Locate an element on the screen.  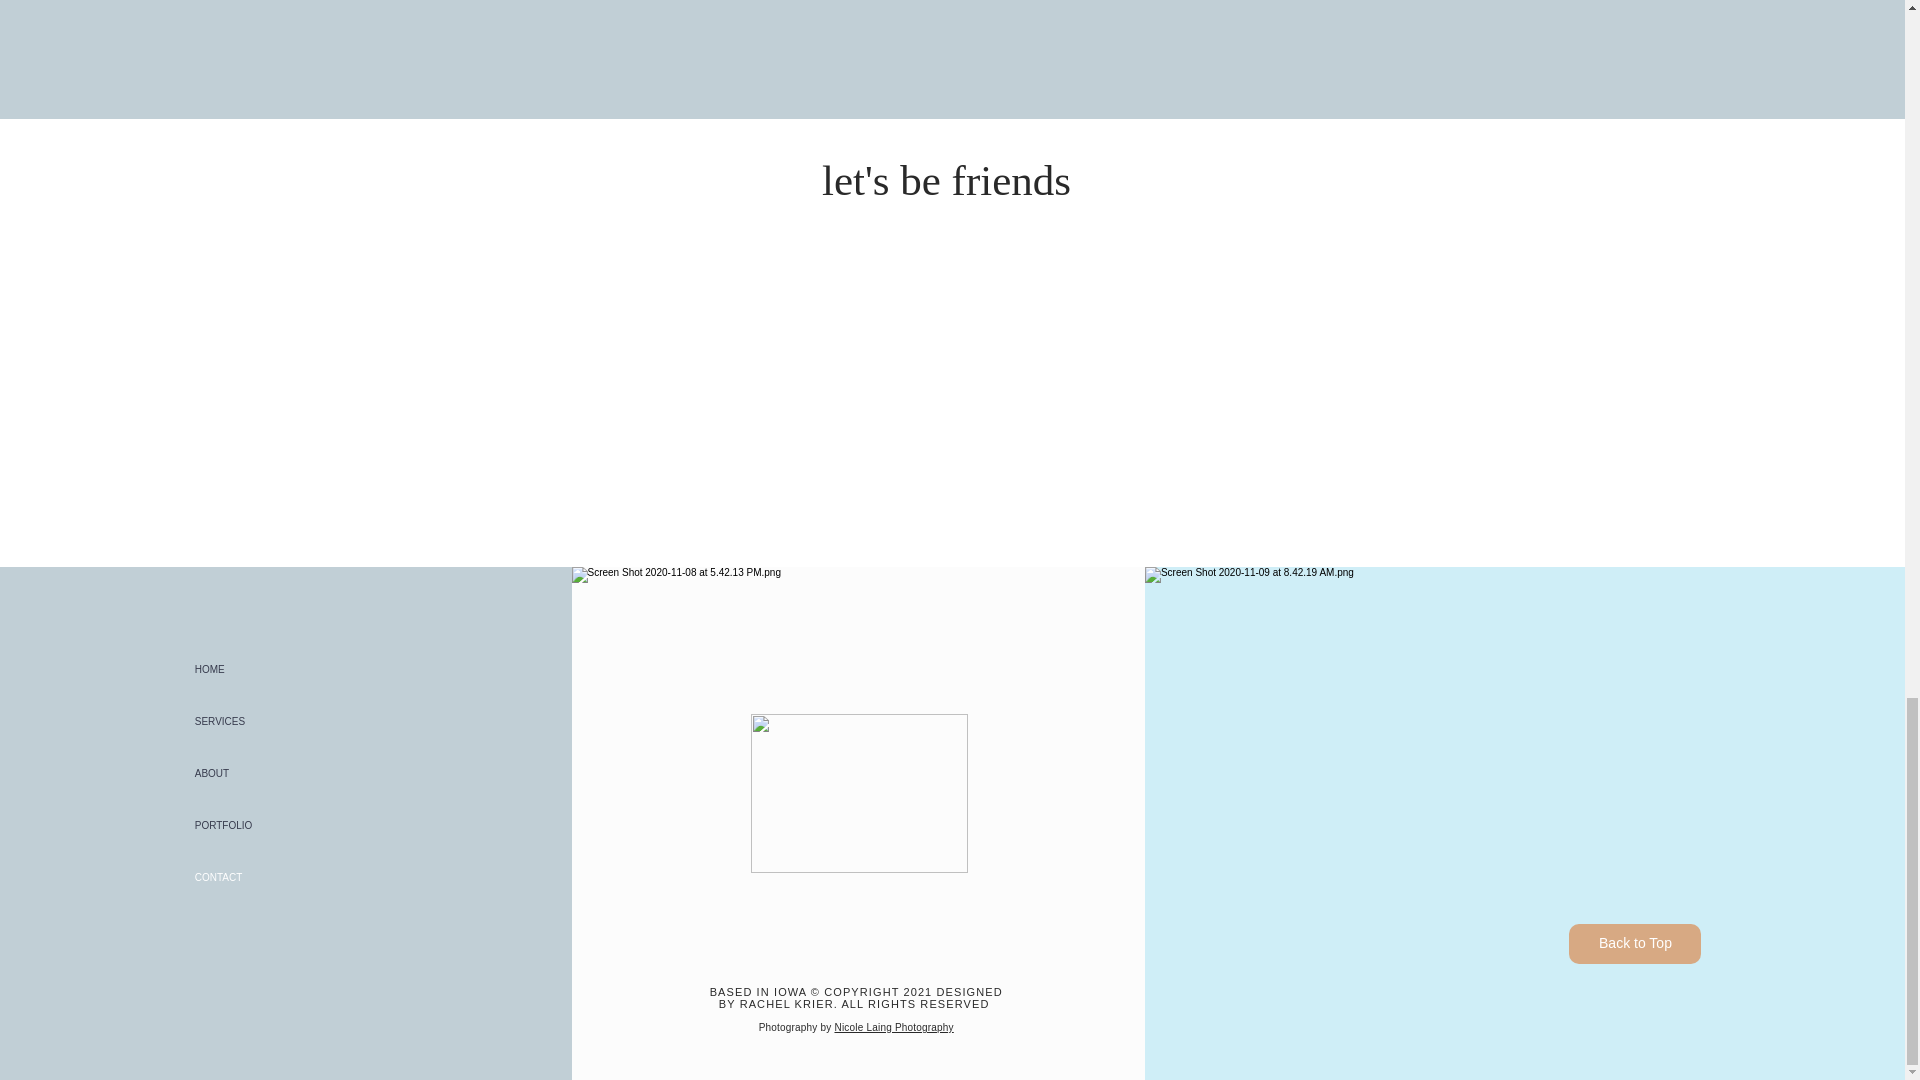
Back to Top is located at coordinates (1634, 944).